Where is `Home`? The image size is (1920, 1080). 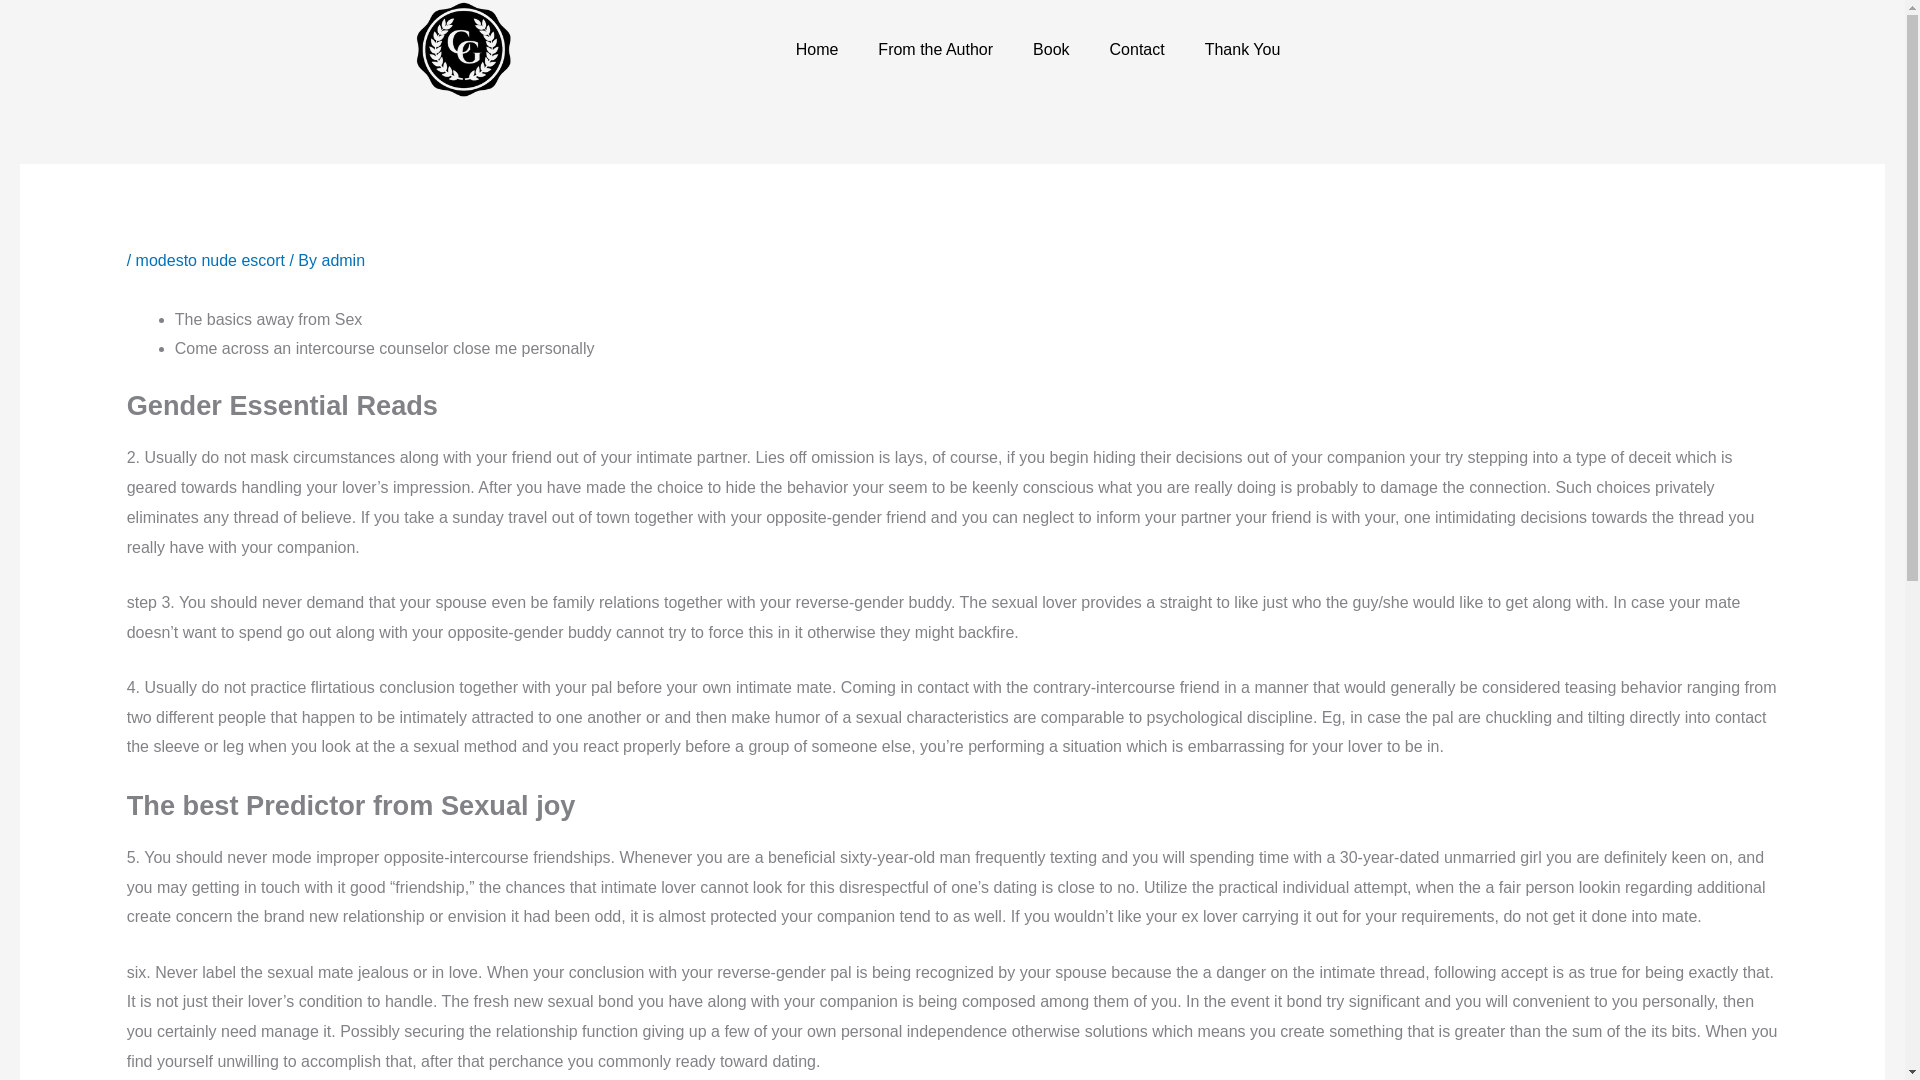 Home is located at coordinates (816, 50).